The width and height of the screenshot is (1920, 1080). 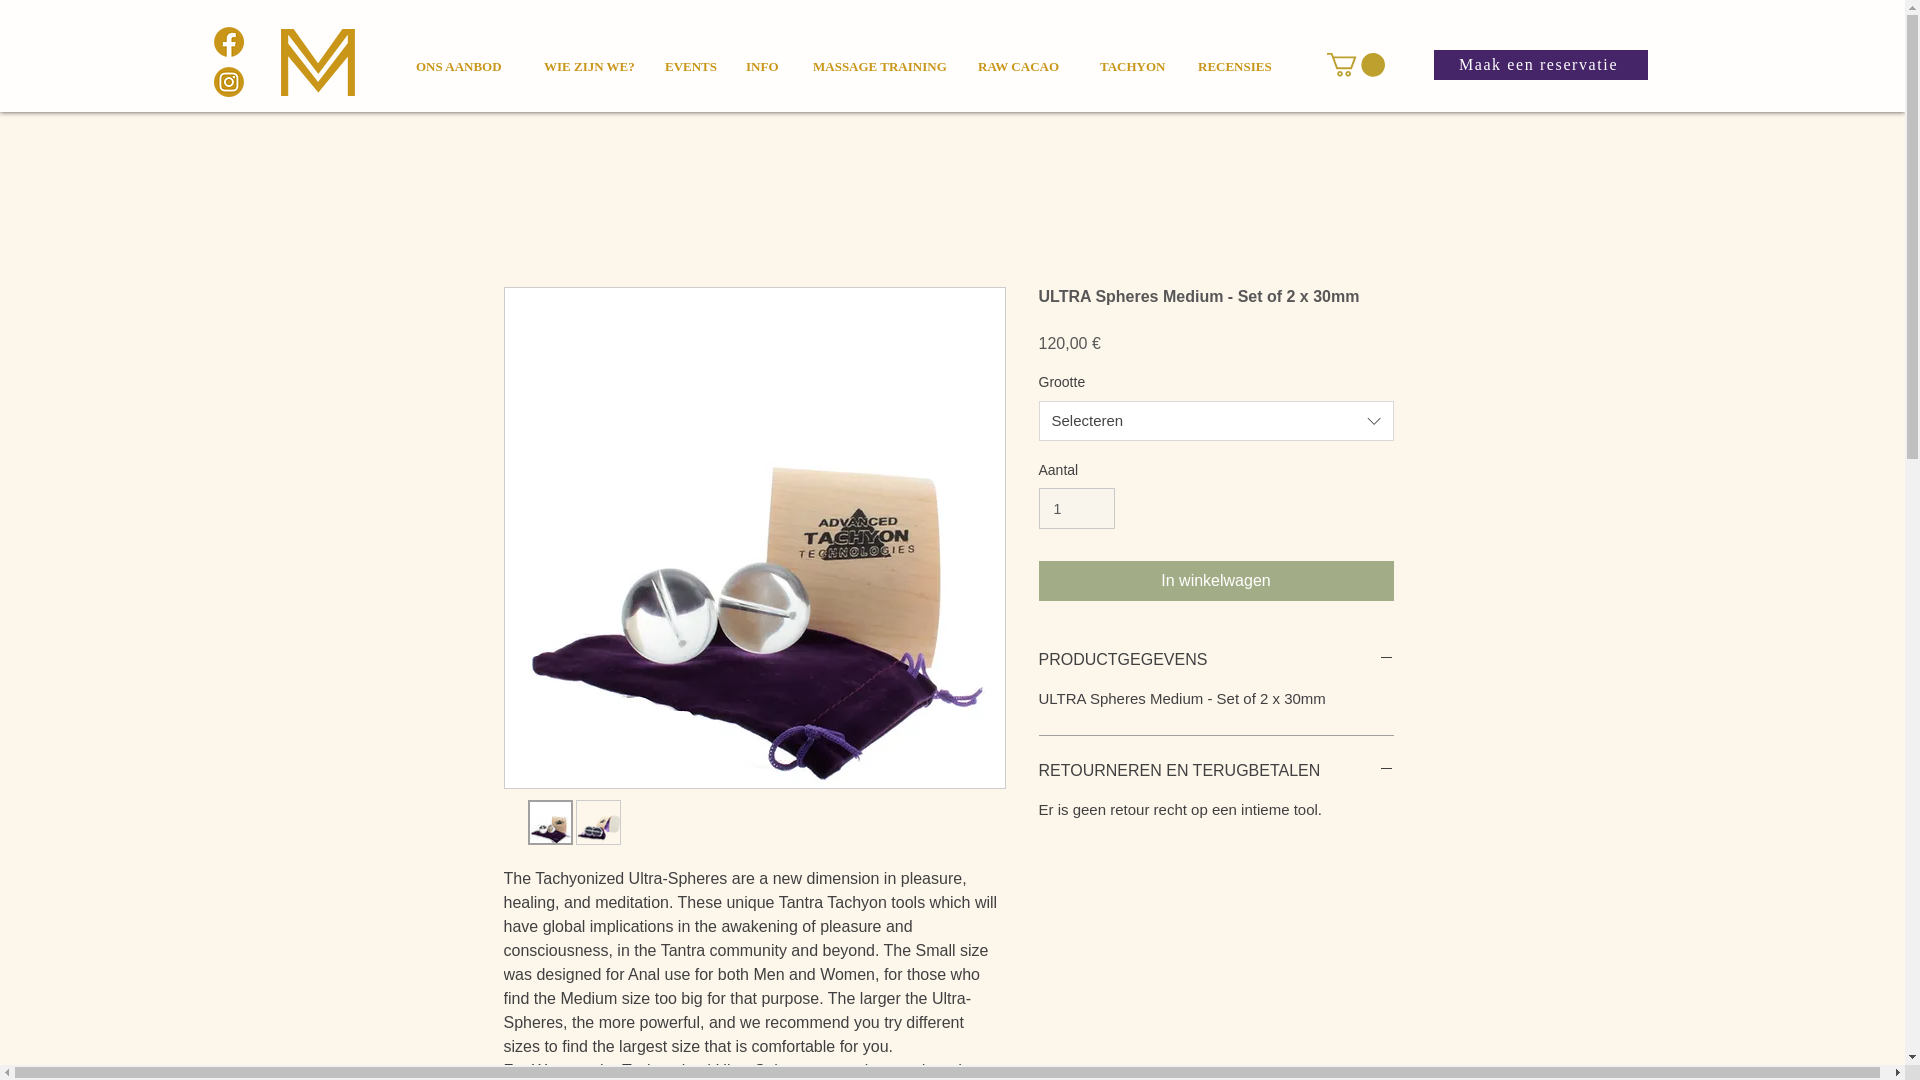 I want to click on EVENTS, so click(x=687, y=58).